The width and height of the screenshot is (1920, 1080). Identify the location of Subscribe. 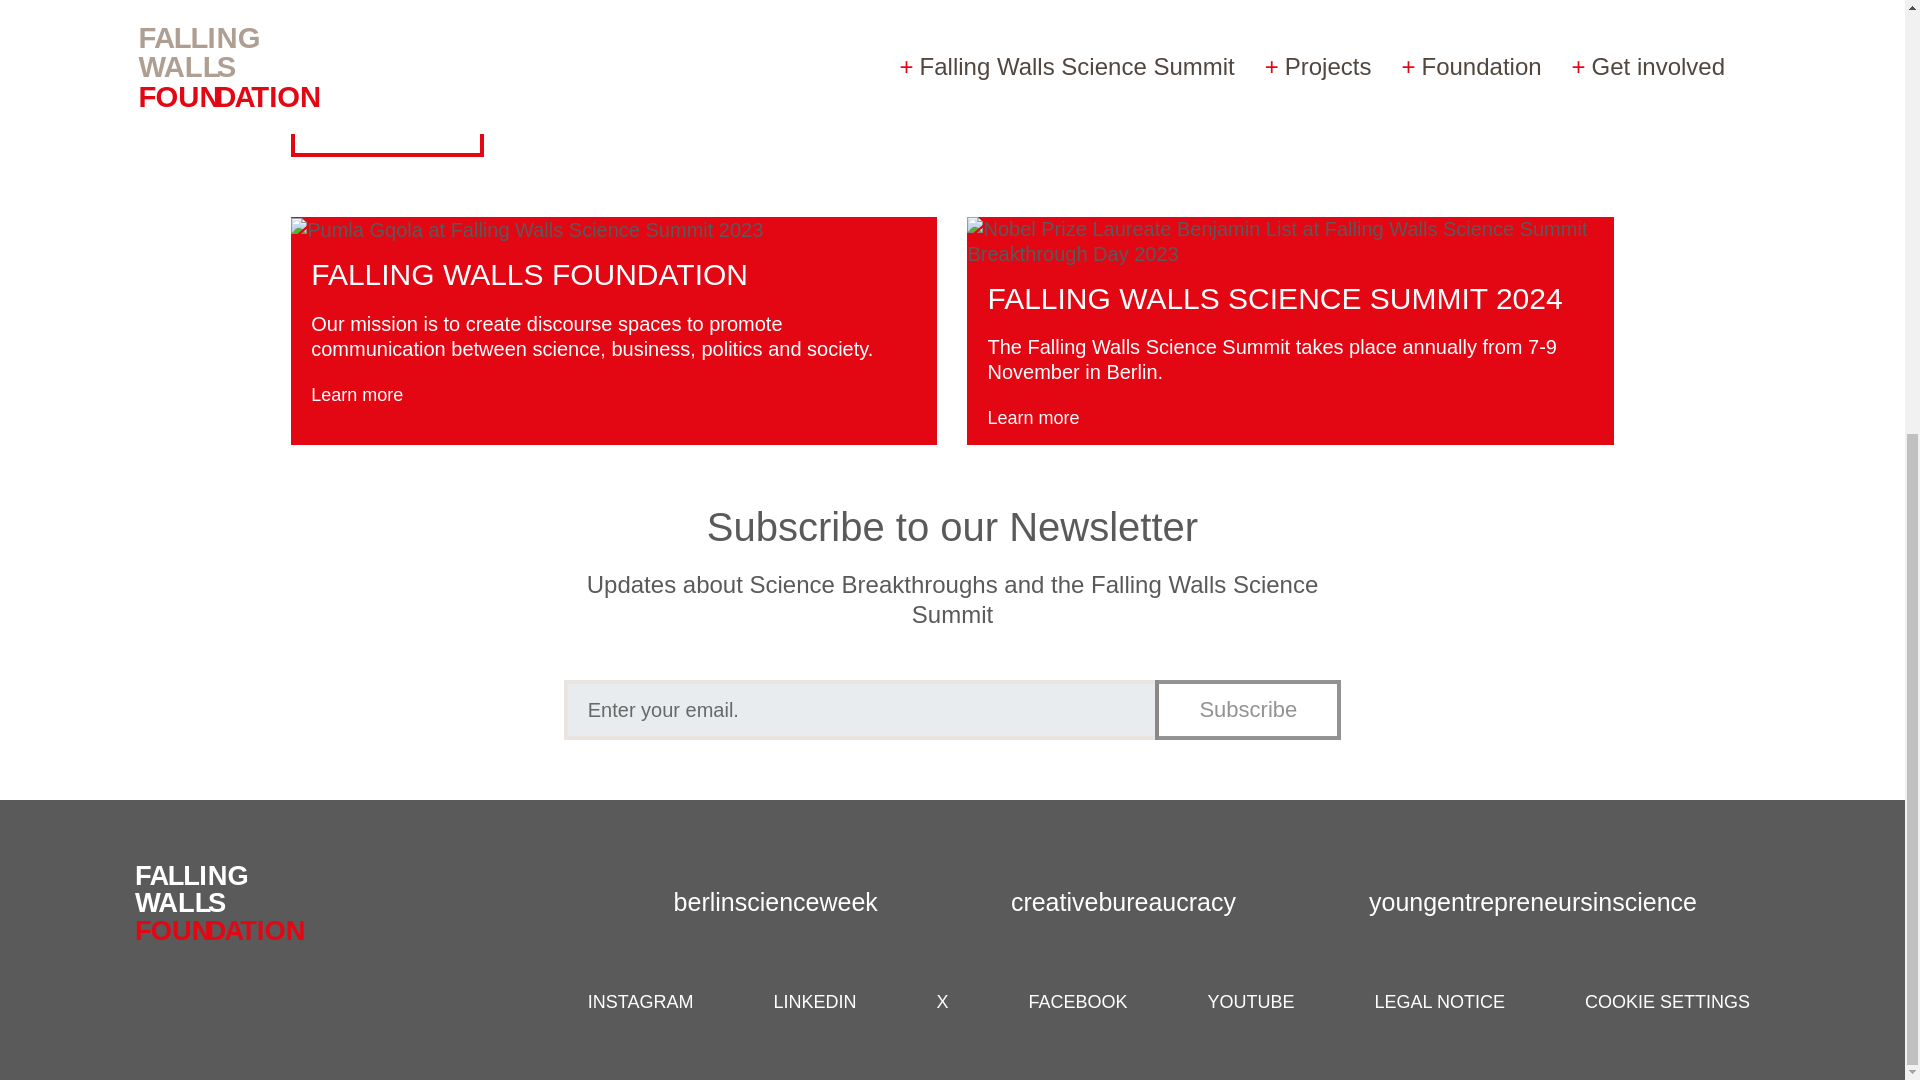
(1248, 710).